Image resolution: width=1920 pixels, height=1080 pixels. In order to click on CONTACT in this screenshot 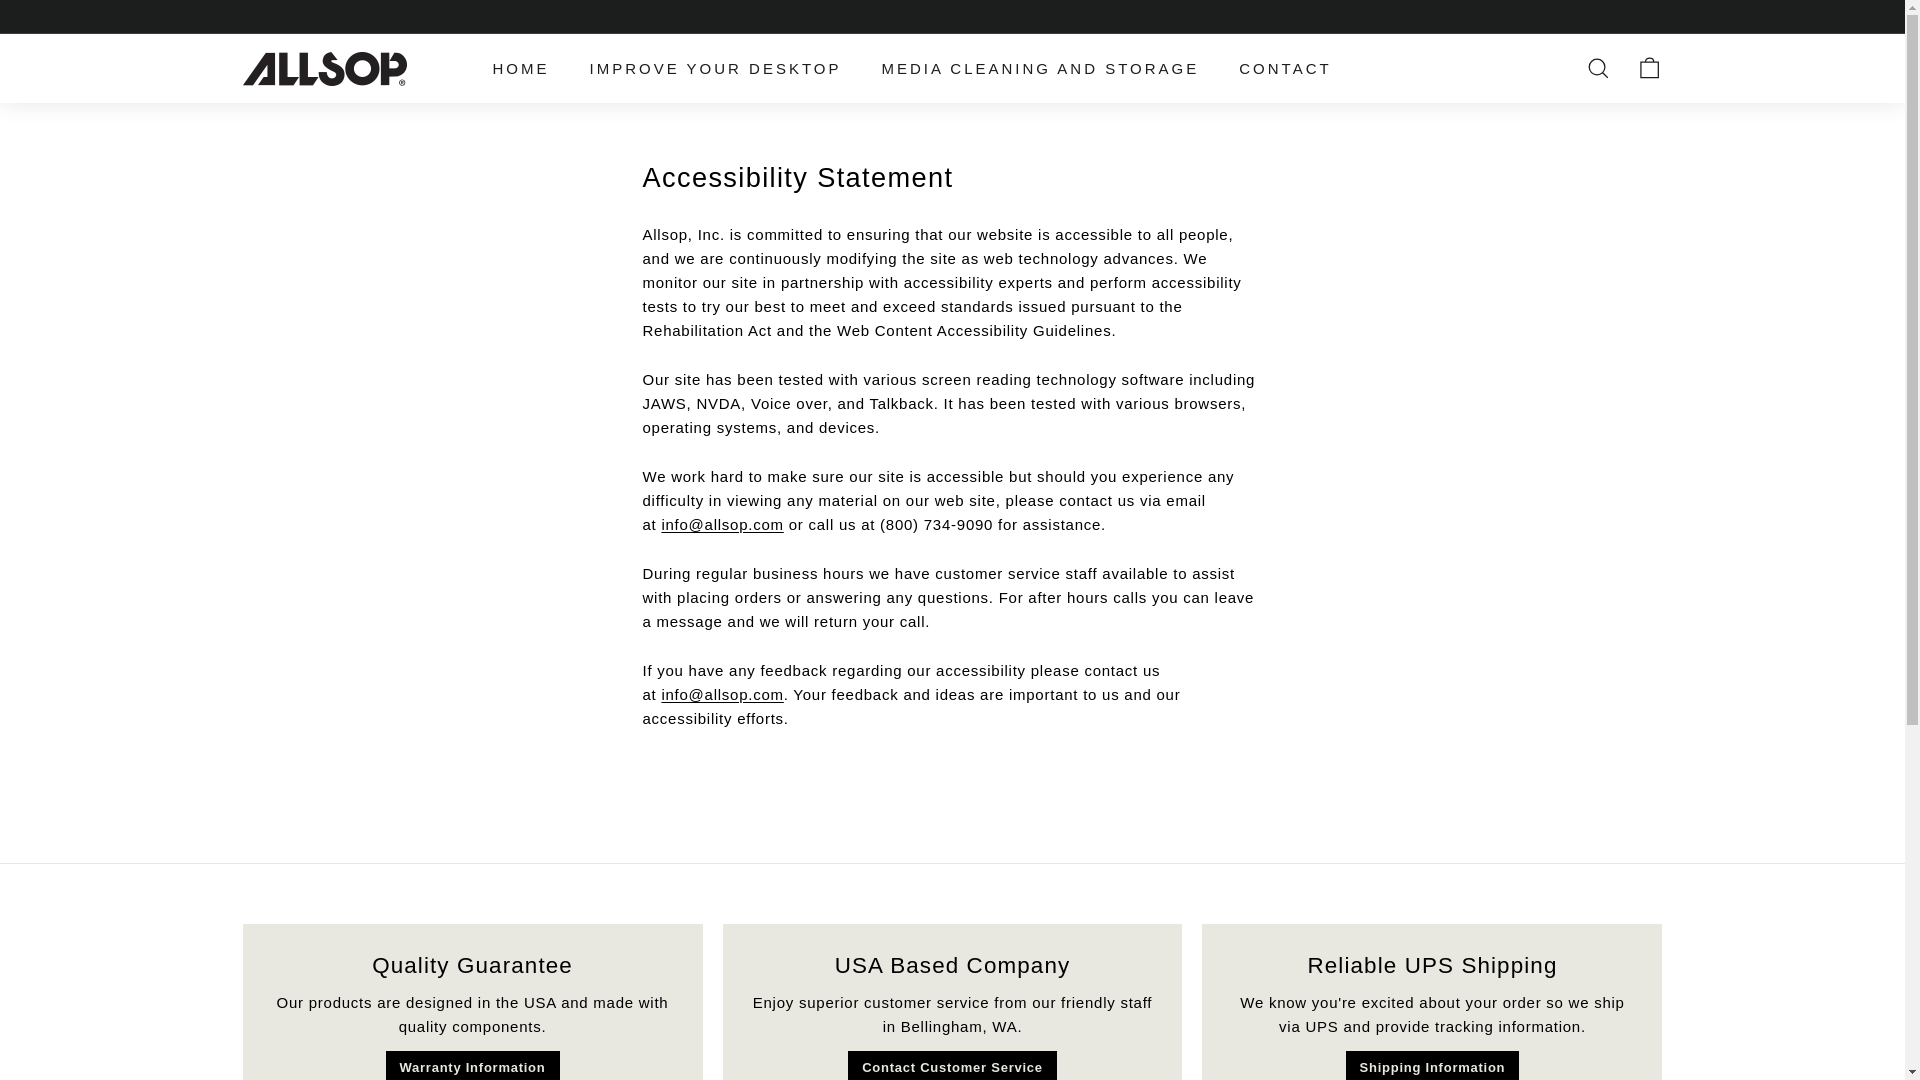, I will do `click(1285, 69)`.